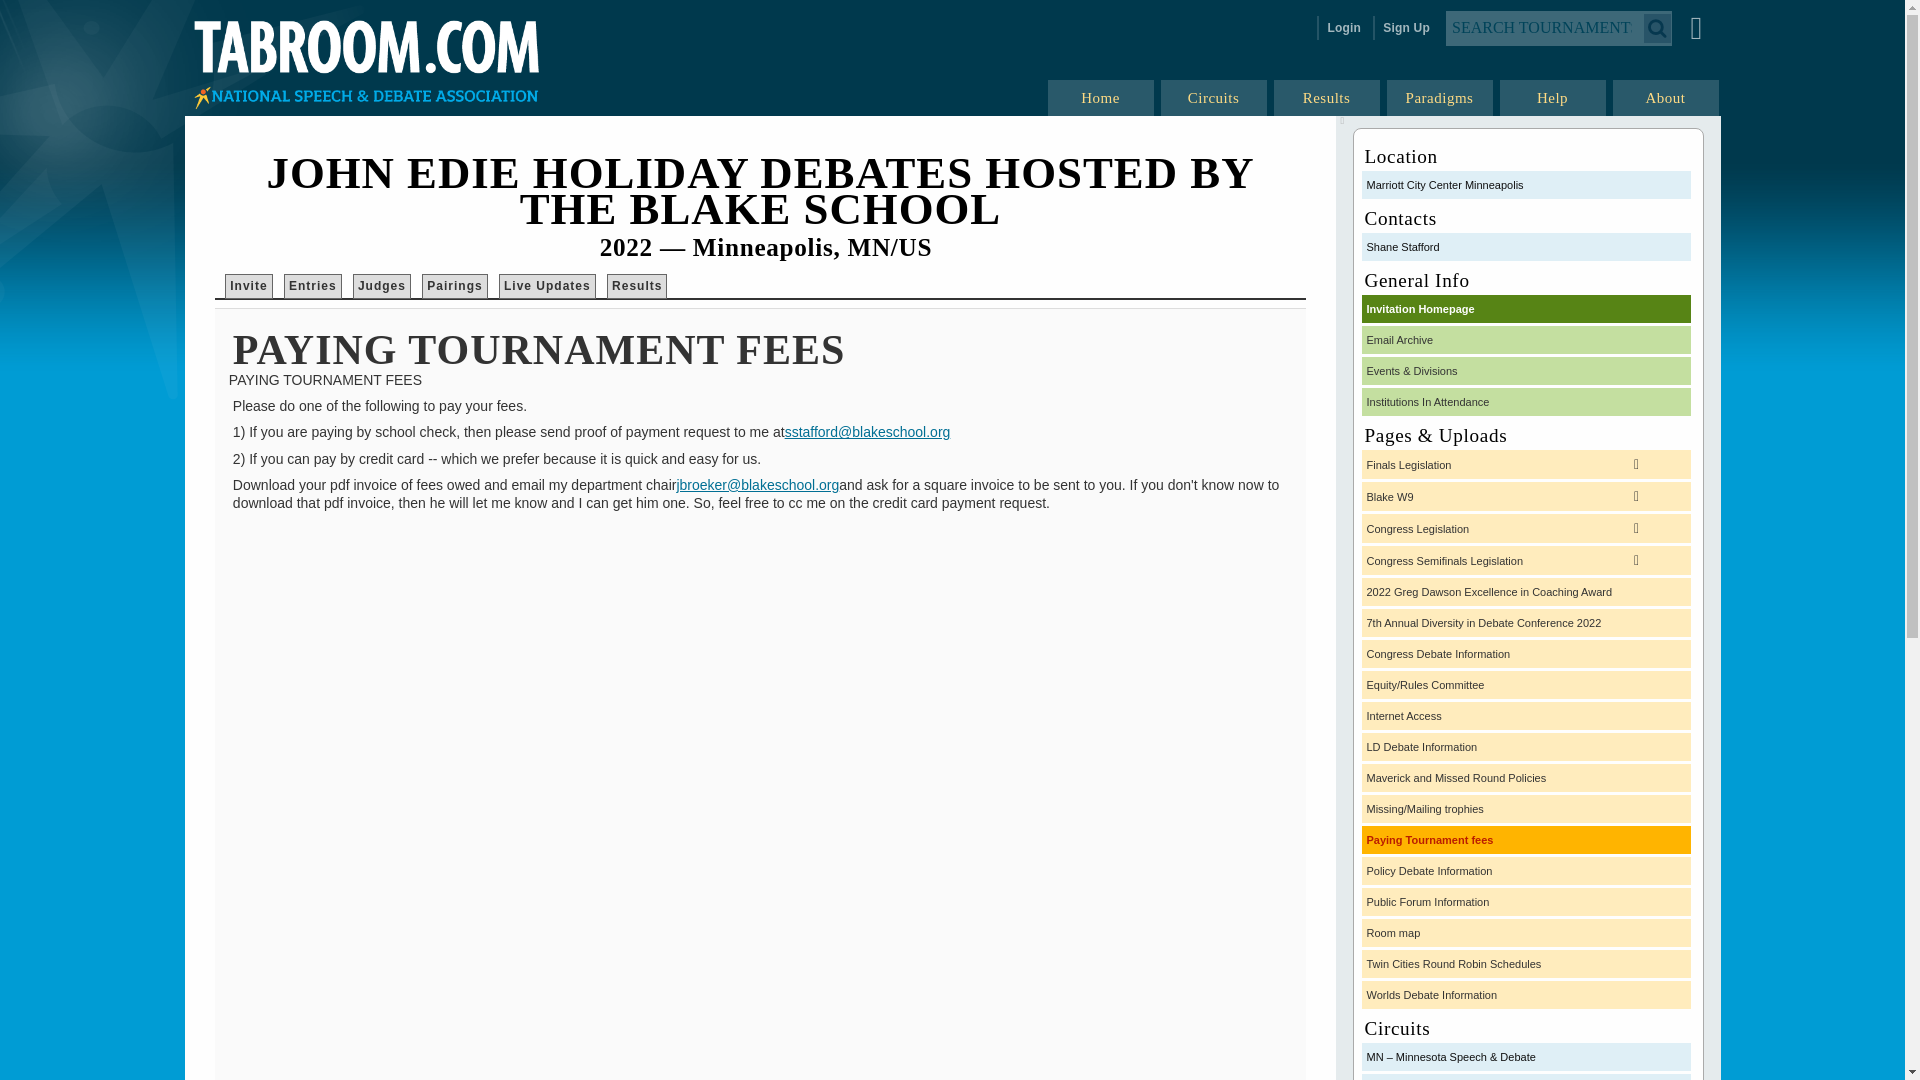 The image size is (1920, 1080). What do you see at coordinates (1526, 591) in the screenshot?
I see `2022 Greg Dawson Excellence in Coaching Award` at bounding box center [1526, 591].